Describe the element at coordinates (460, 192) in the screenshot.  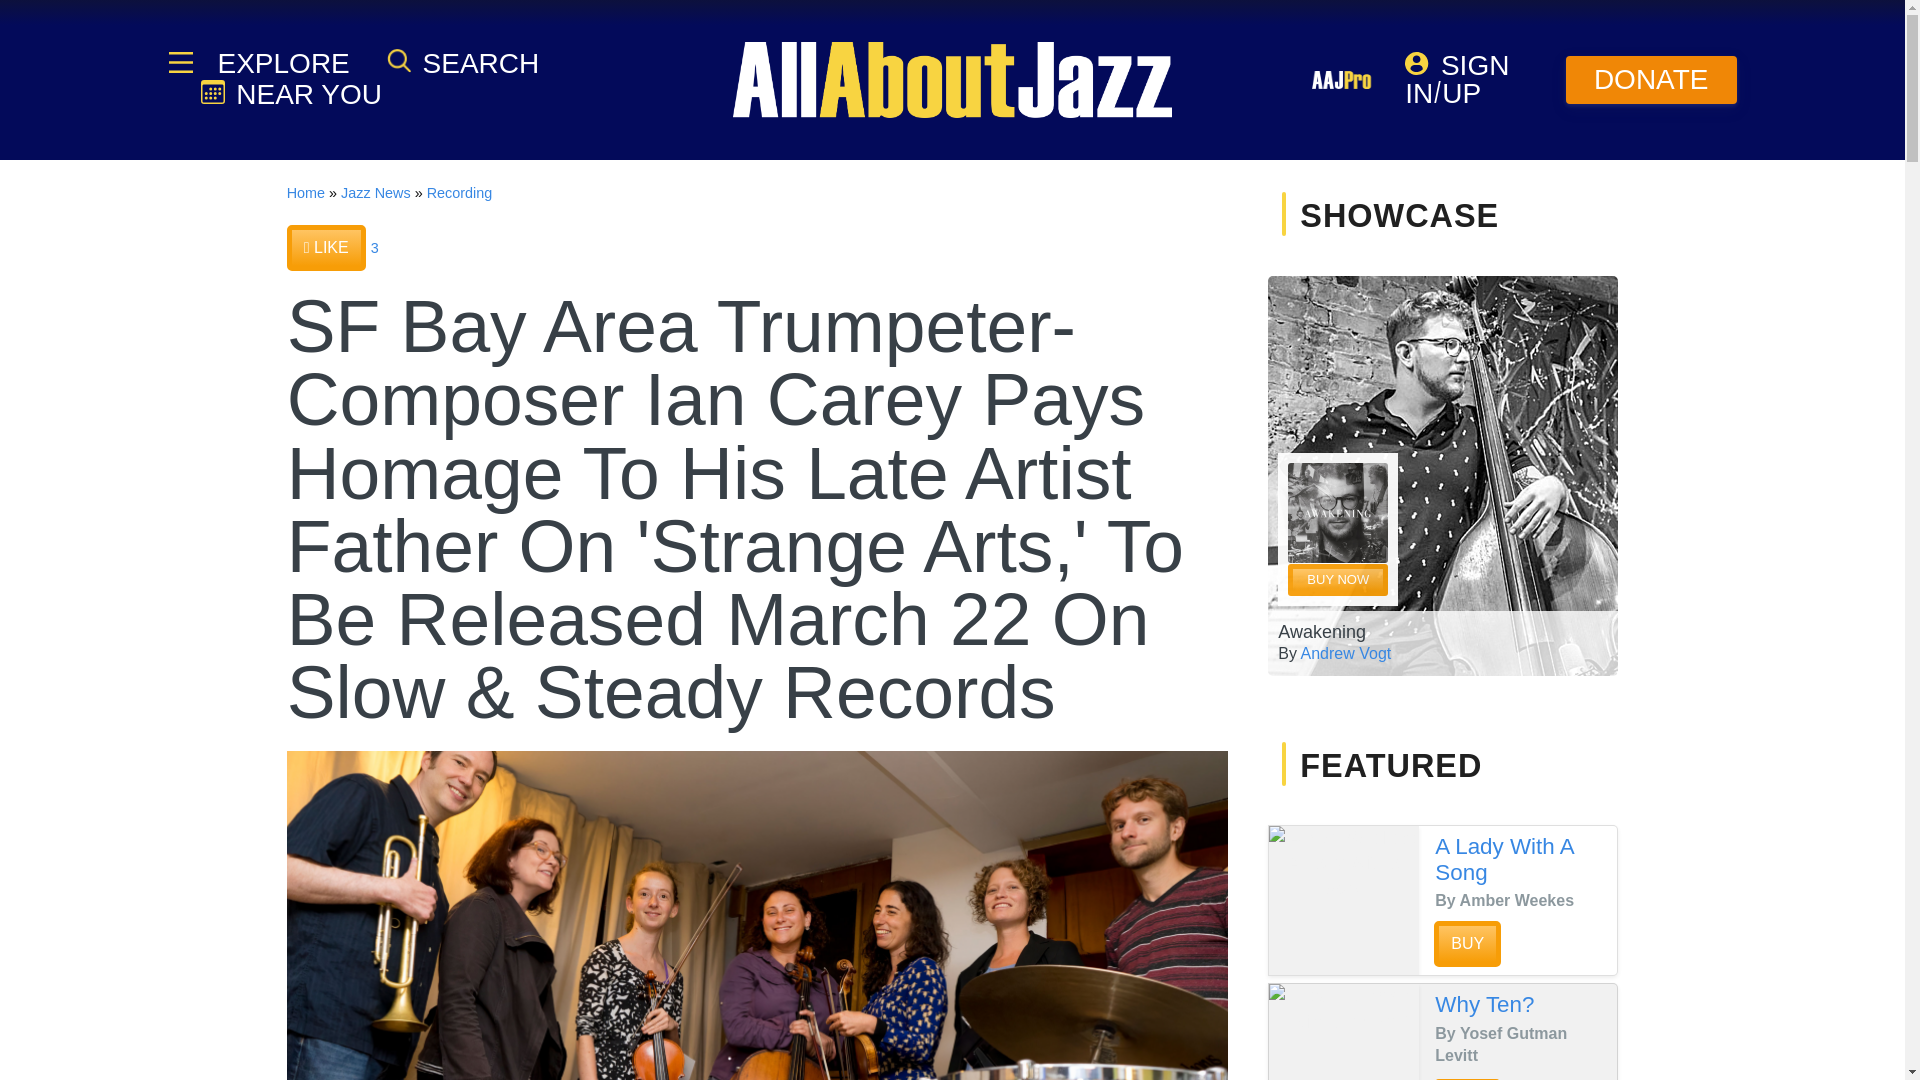
I see `Recording` at that location.